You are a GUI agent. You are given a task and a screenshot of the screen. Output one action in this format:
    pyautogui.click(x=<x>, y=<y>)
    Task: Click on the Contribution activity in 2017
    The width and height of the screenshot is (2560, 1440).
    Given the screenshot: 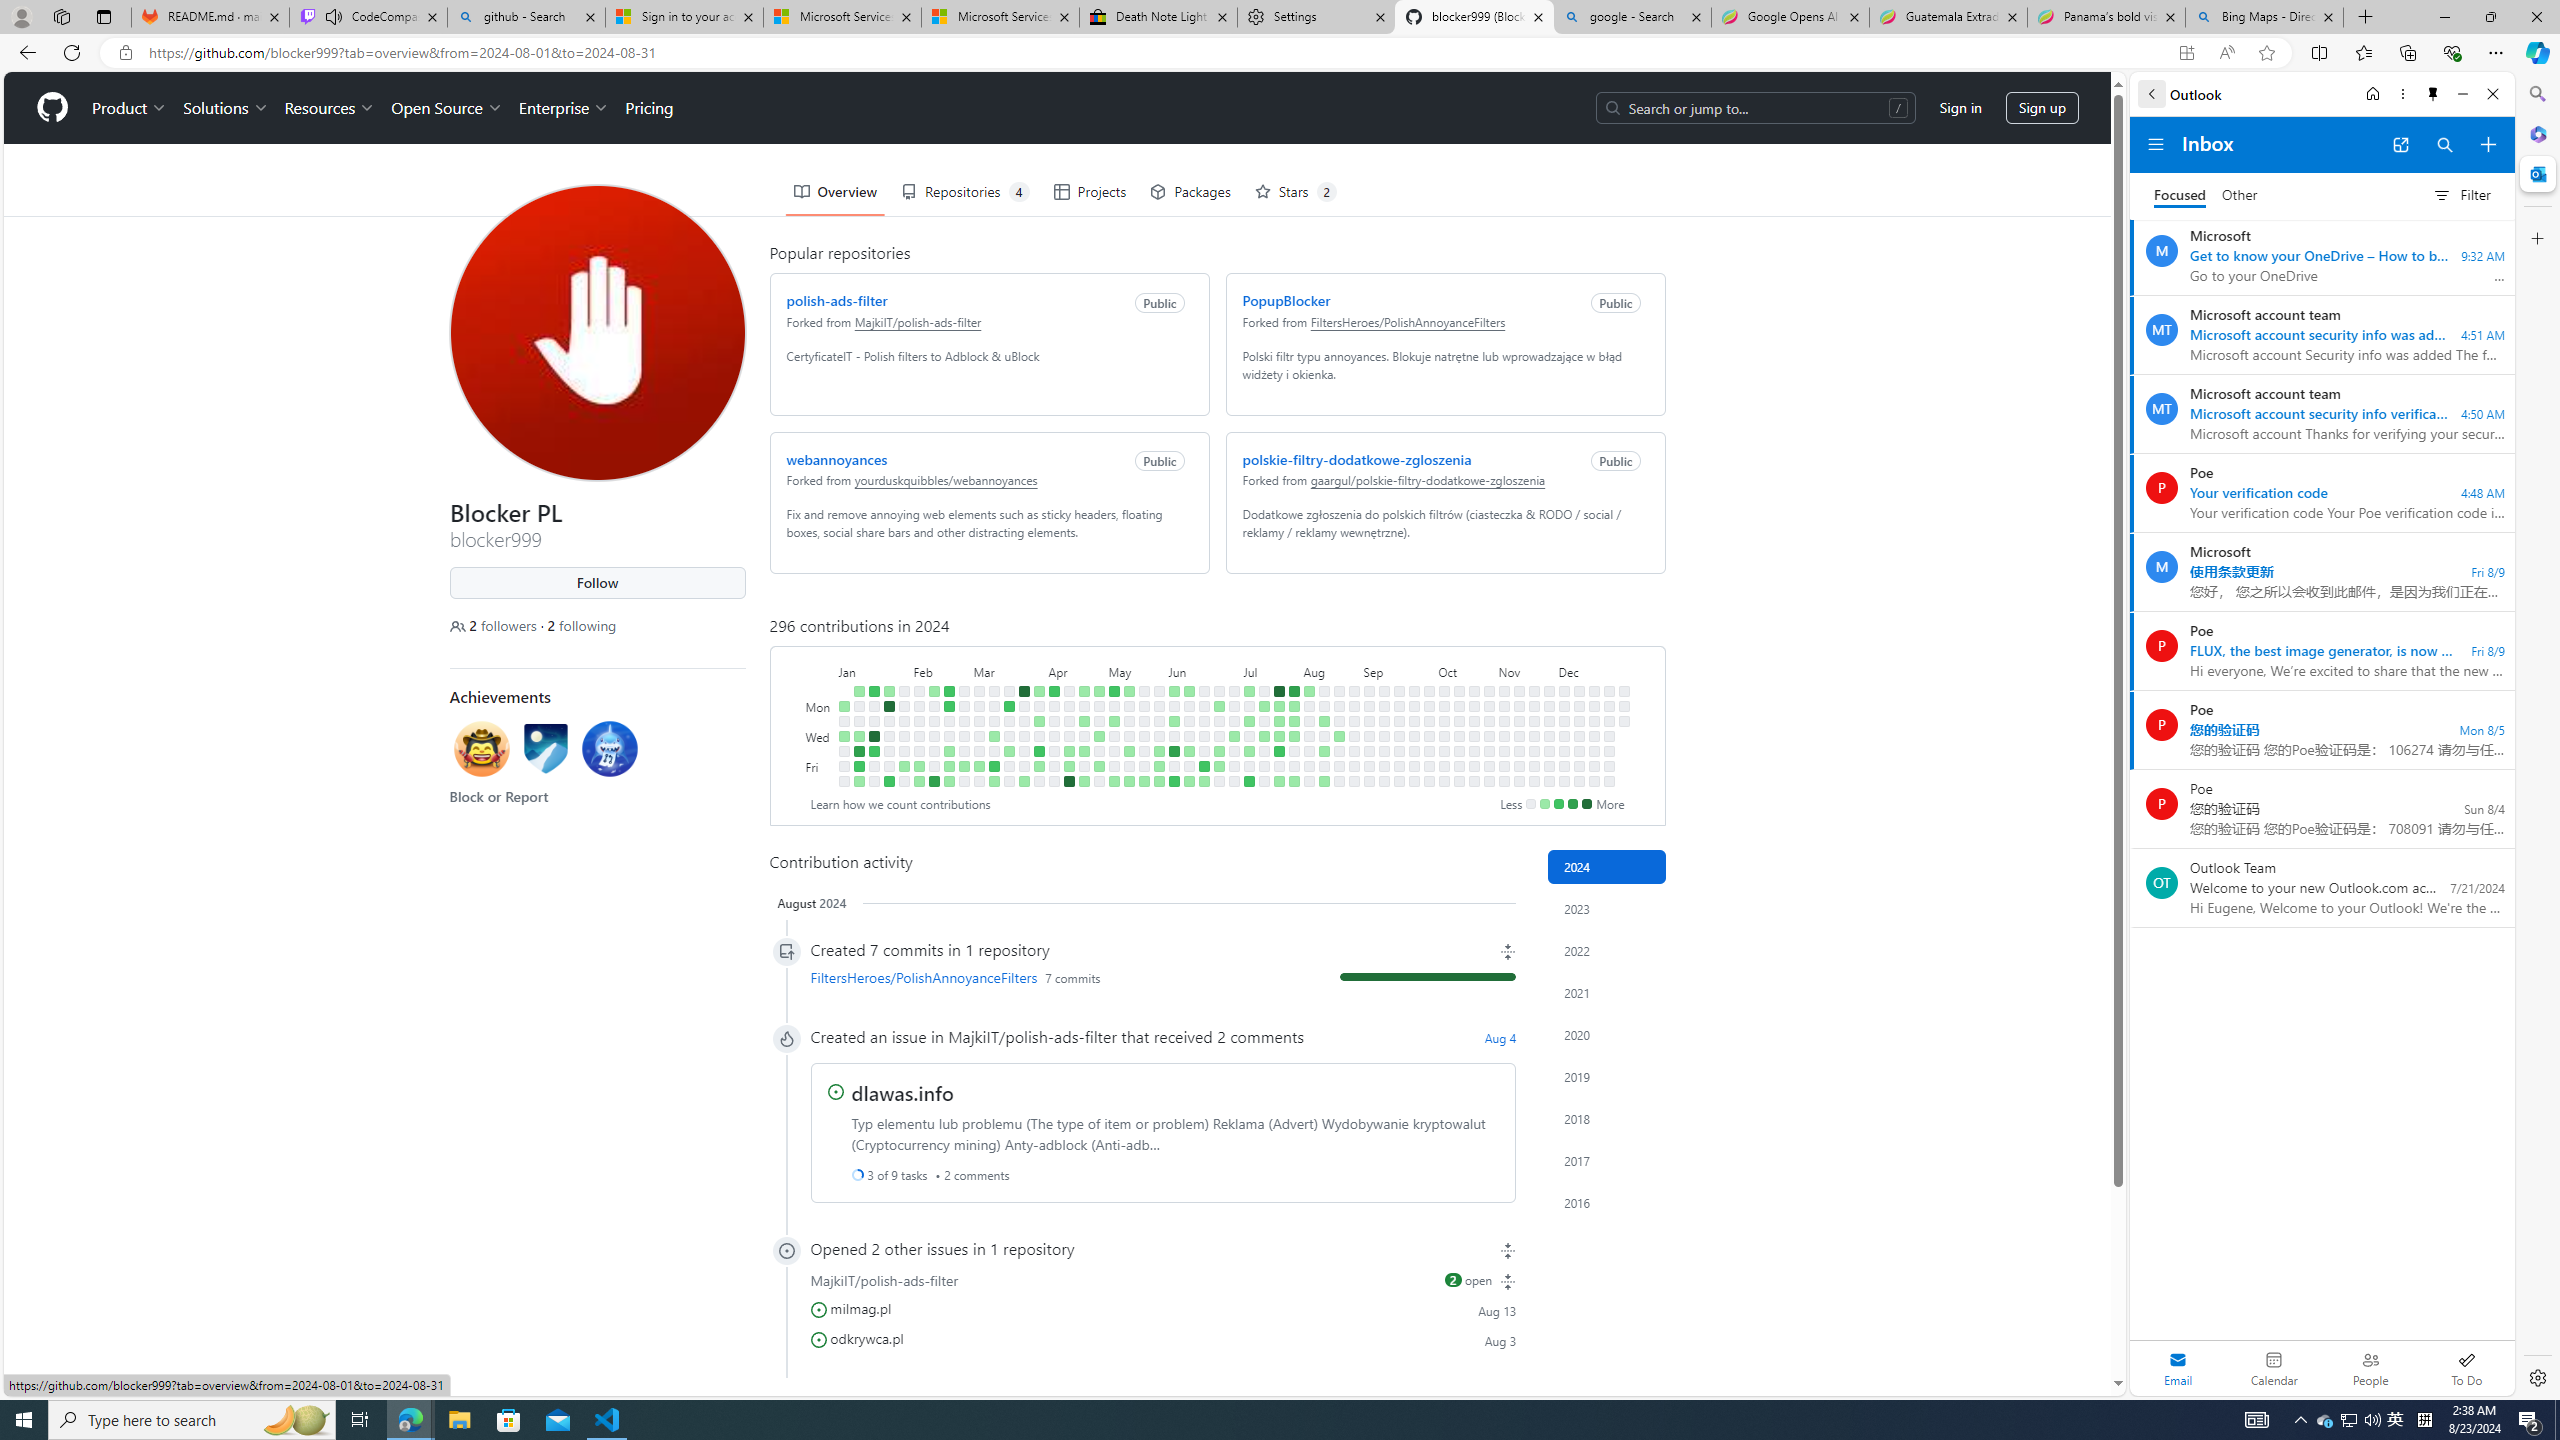 What is the action you would take?
    pyautogui.click(x=1607, y=1160)
    